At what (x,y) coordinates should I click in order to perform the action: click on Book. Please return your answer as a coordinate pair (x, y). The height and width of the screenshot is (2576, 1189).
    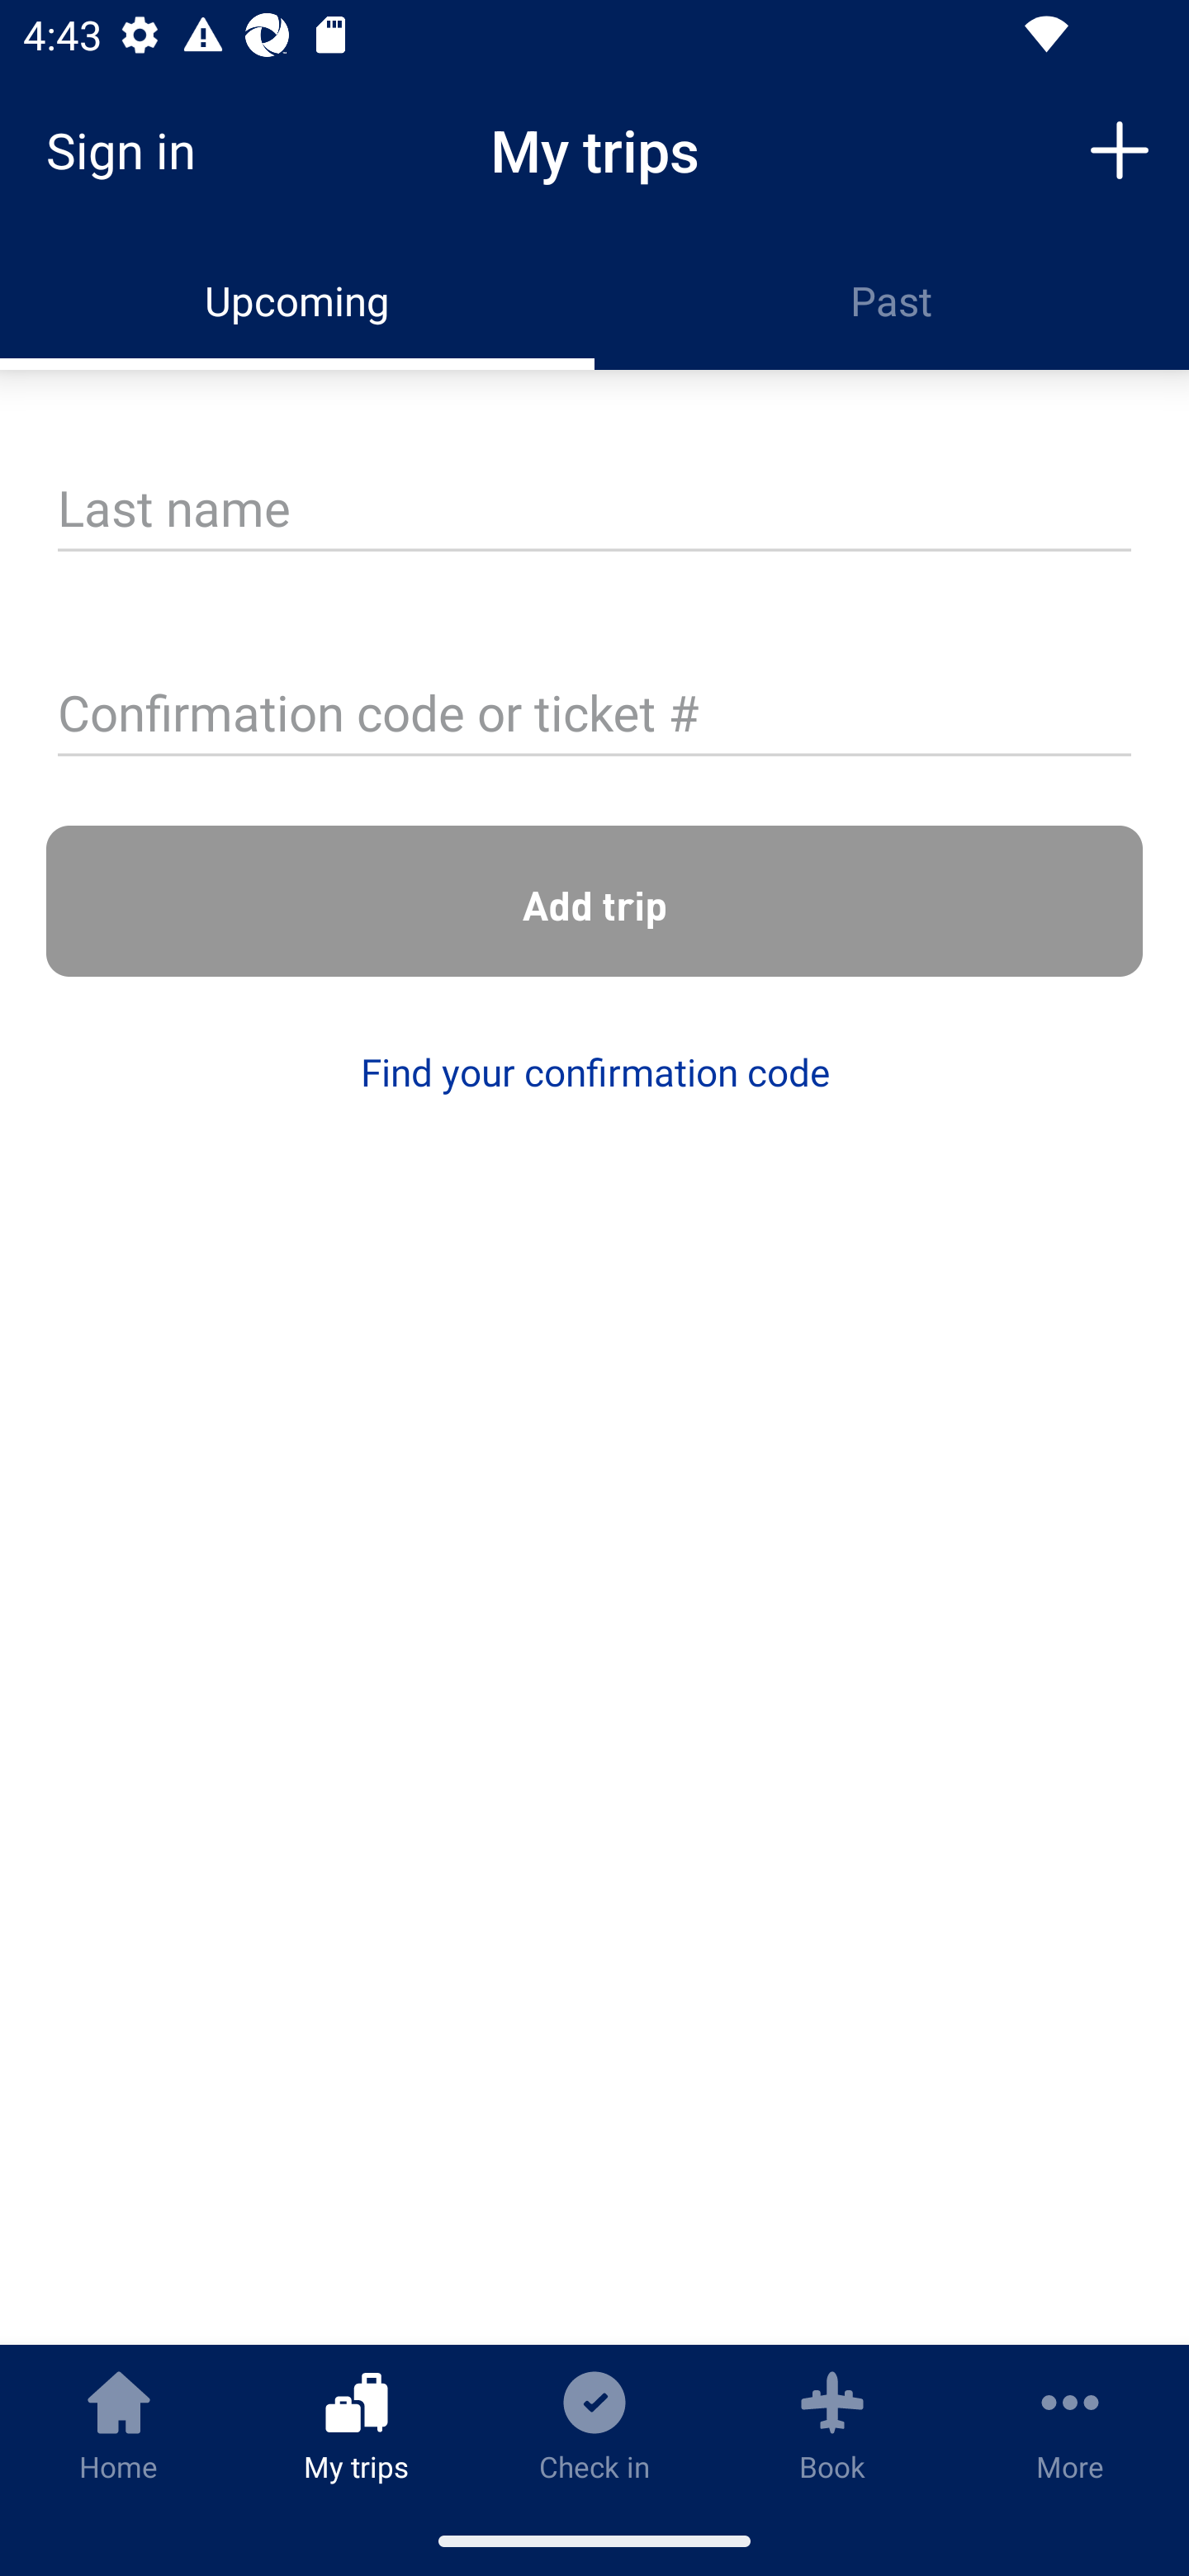
    Looking at the image, I should click on (832, 2425).